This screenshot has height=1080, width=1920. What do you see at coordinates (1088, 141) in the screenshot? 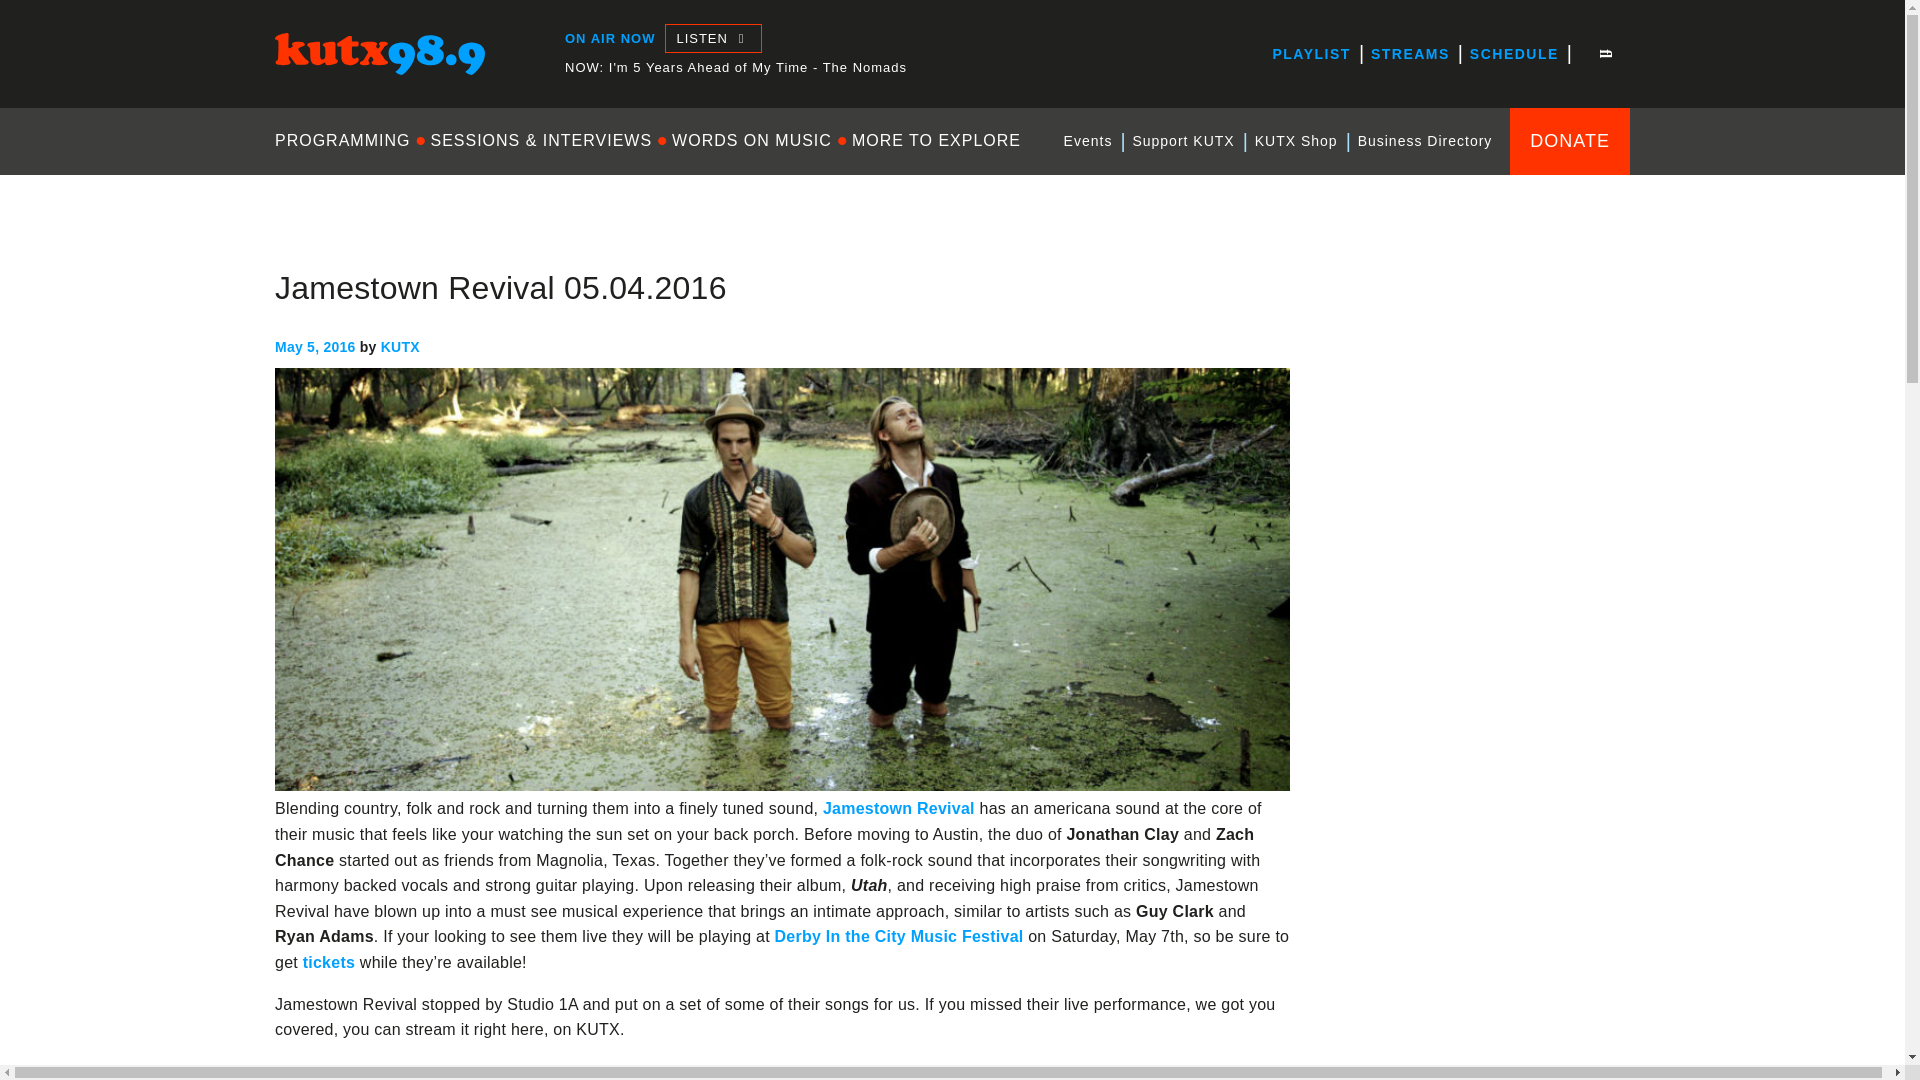
I see `Events` at bounding box center [1088, 141].